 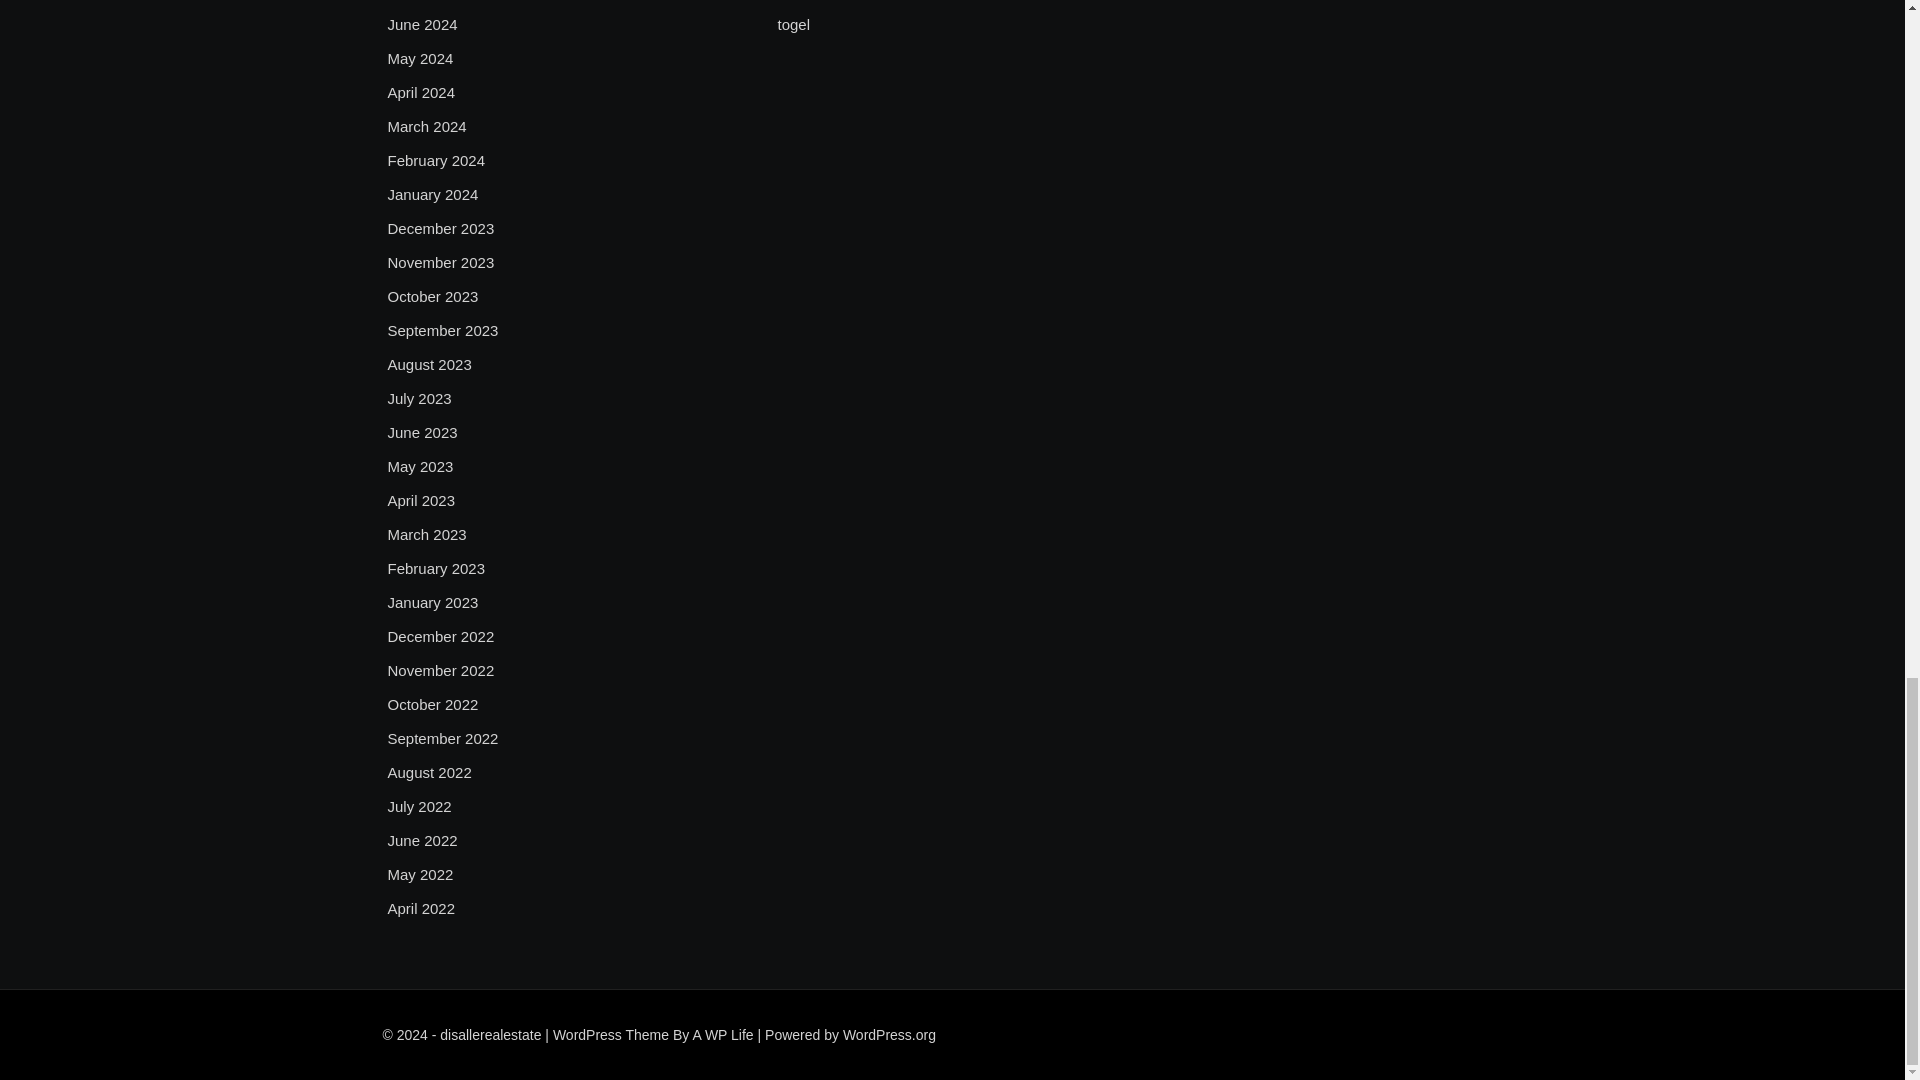 What do you see at coordinates (443, 738) in the screenshot?
I see `September 2022` at bounding box center [443, 738].